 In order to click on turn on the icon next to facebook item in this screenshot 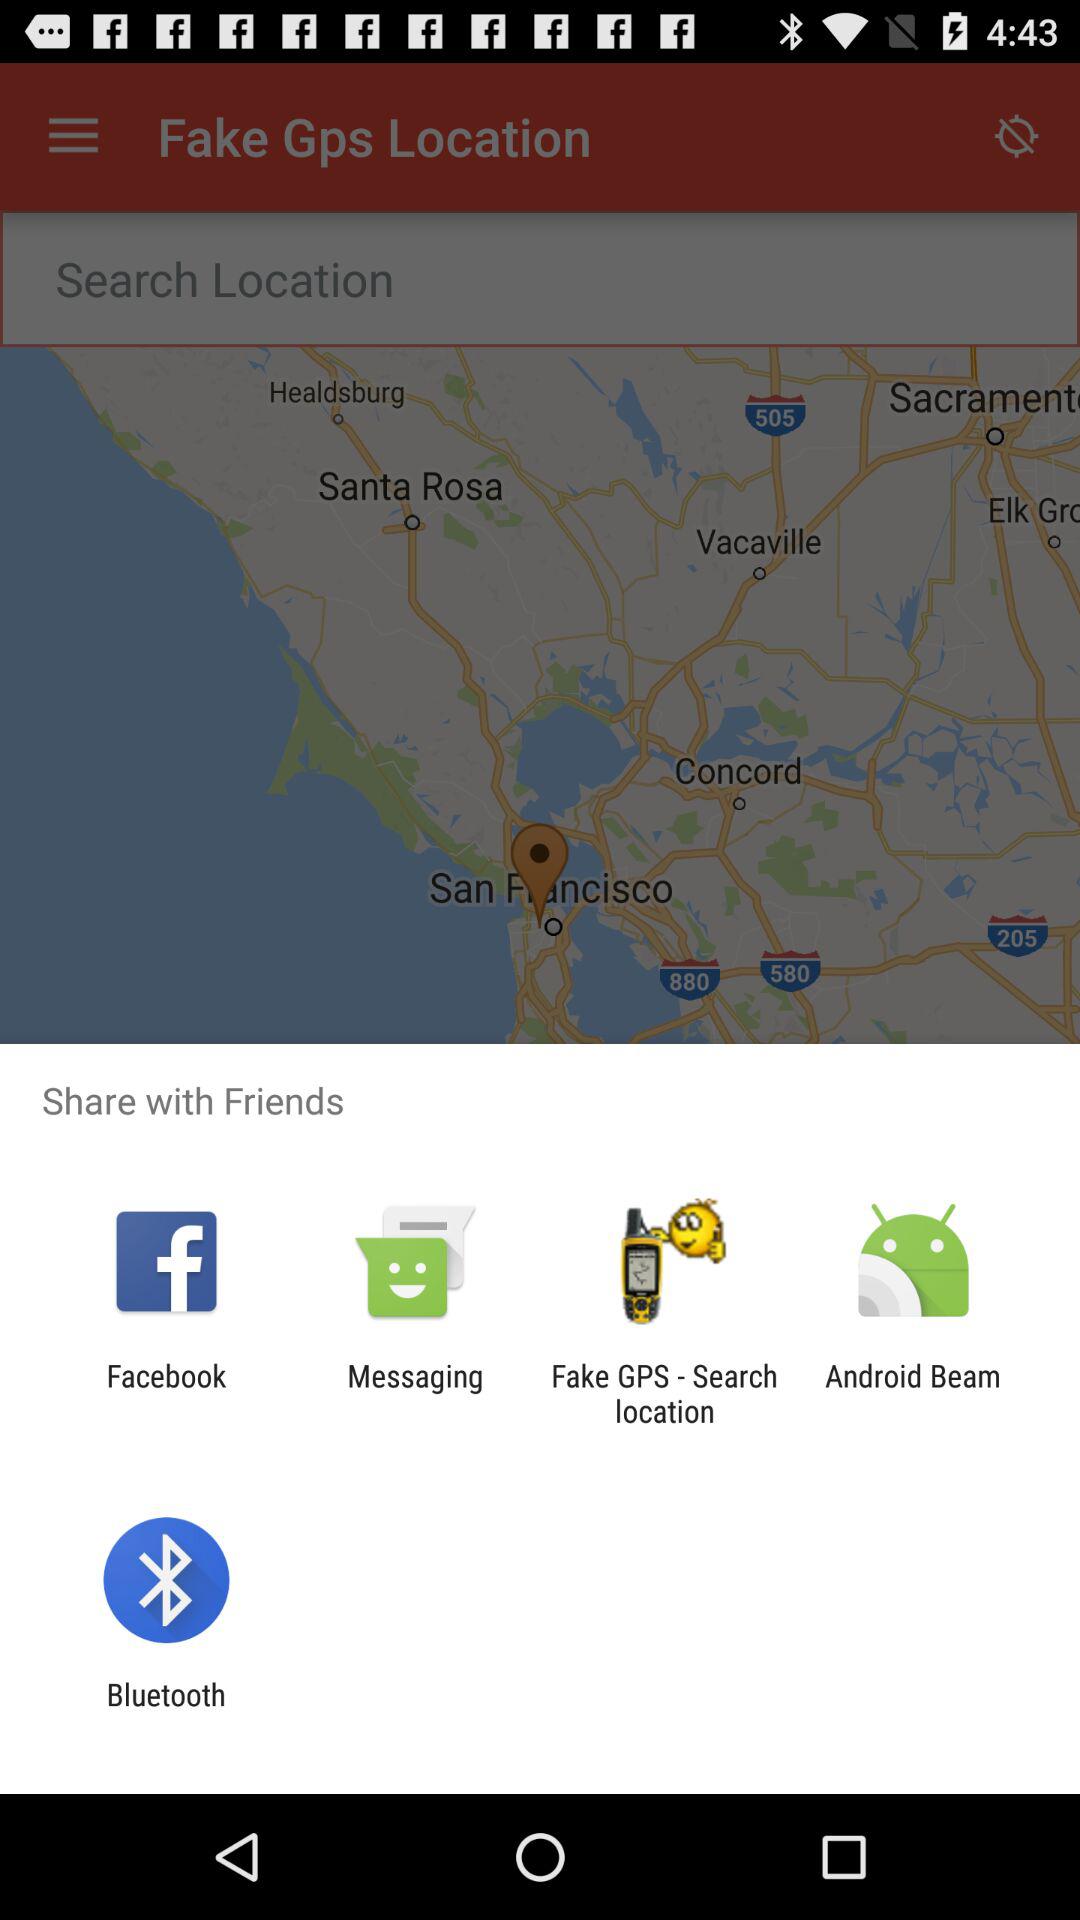, I will do `click(415, 1393)`.